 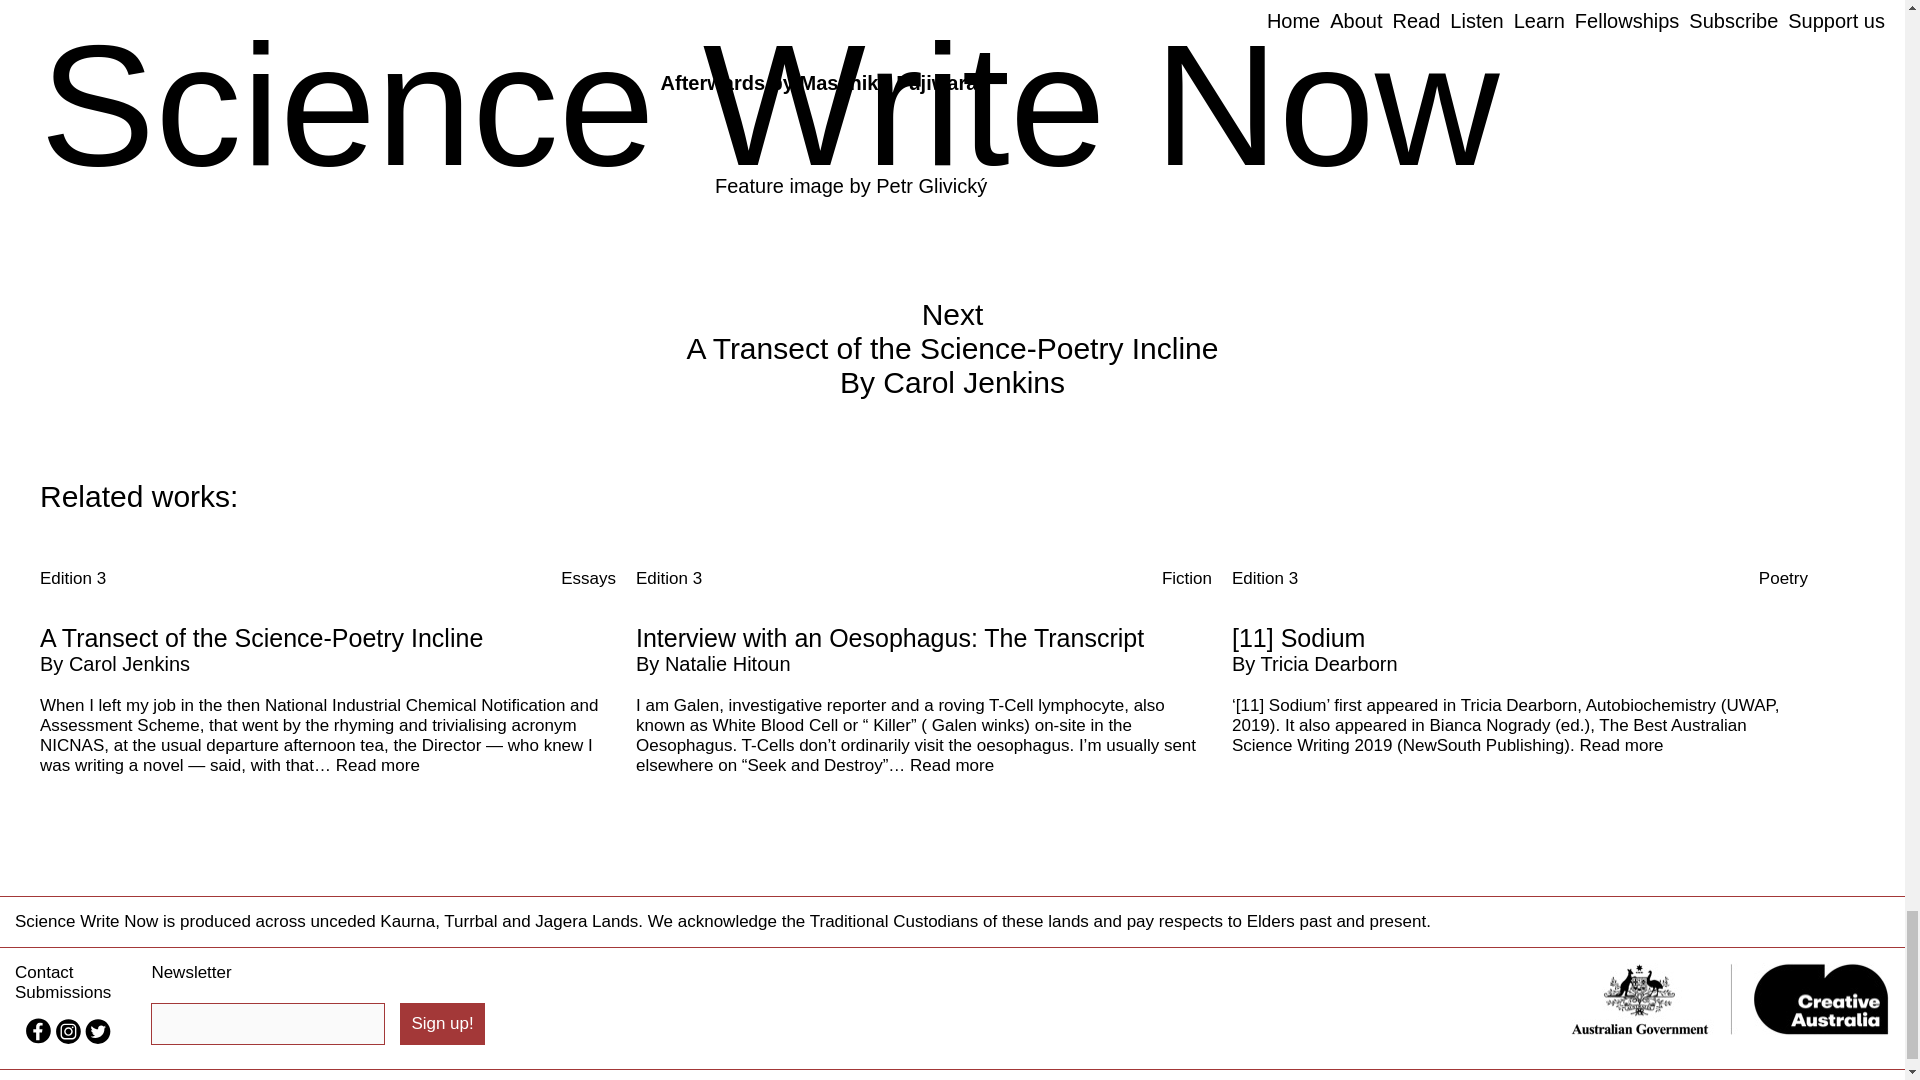 I want to click on Sign up!, so click(x=441, y=1024).